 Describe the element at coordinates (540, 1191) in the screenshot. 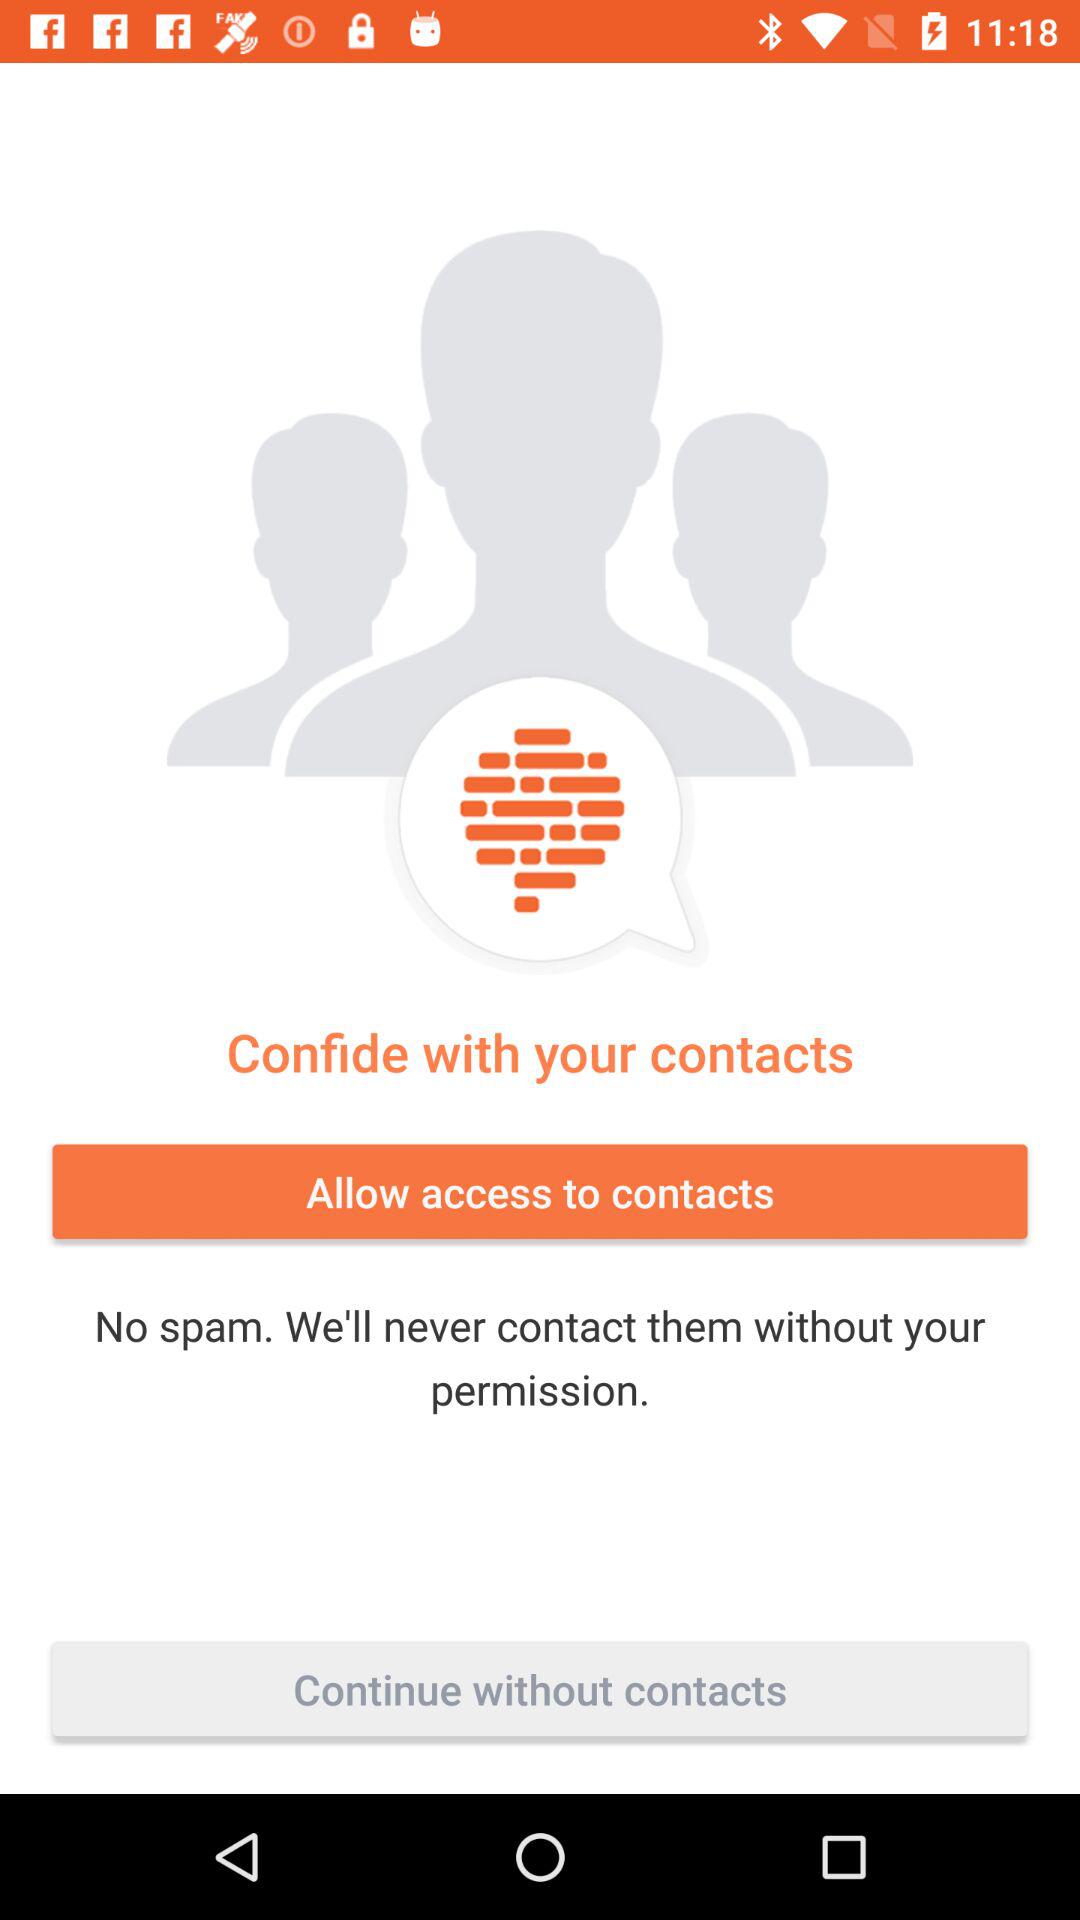

I see `scroll to the allow access to item` at that location.